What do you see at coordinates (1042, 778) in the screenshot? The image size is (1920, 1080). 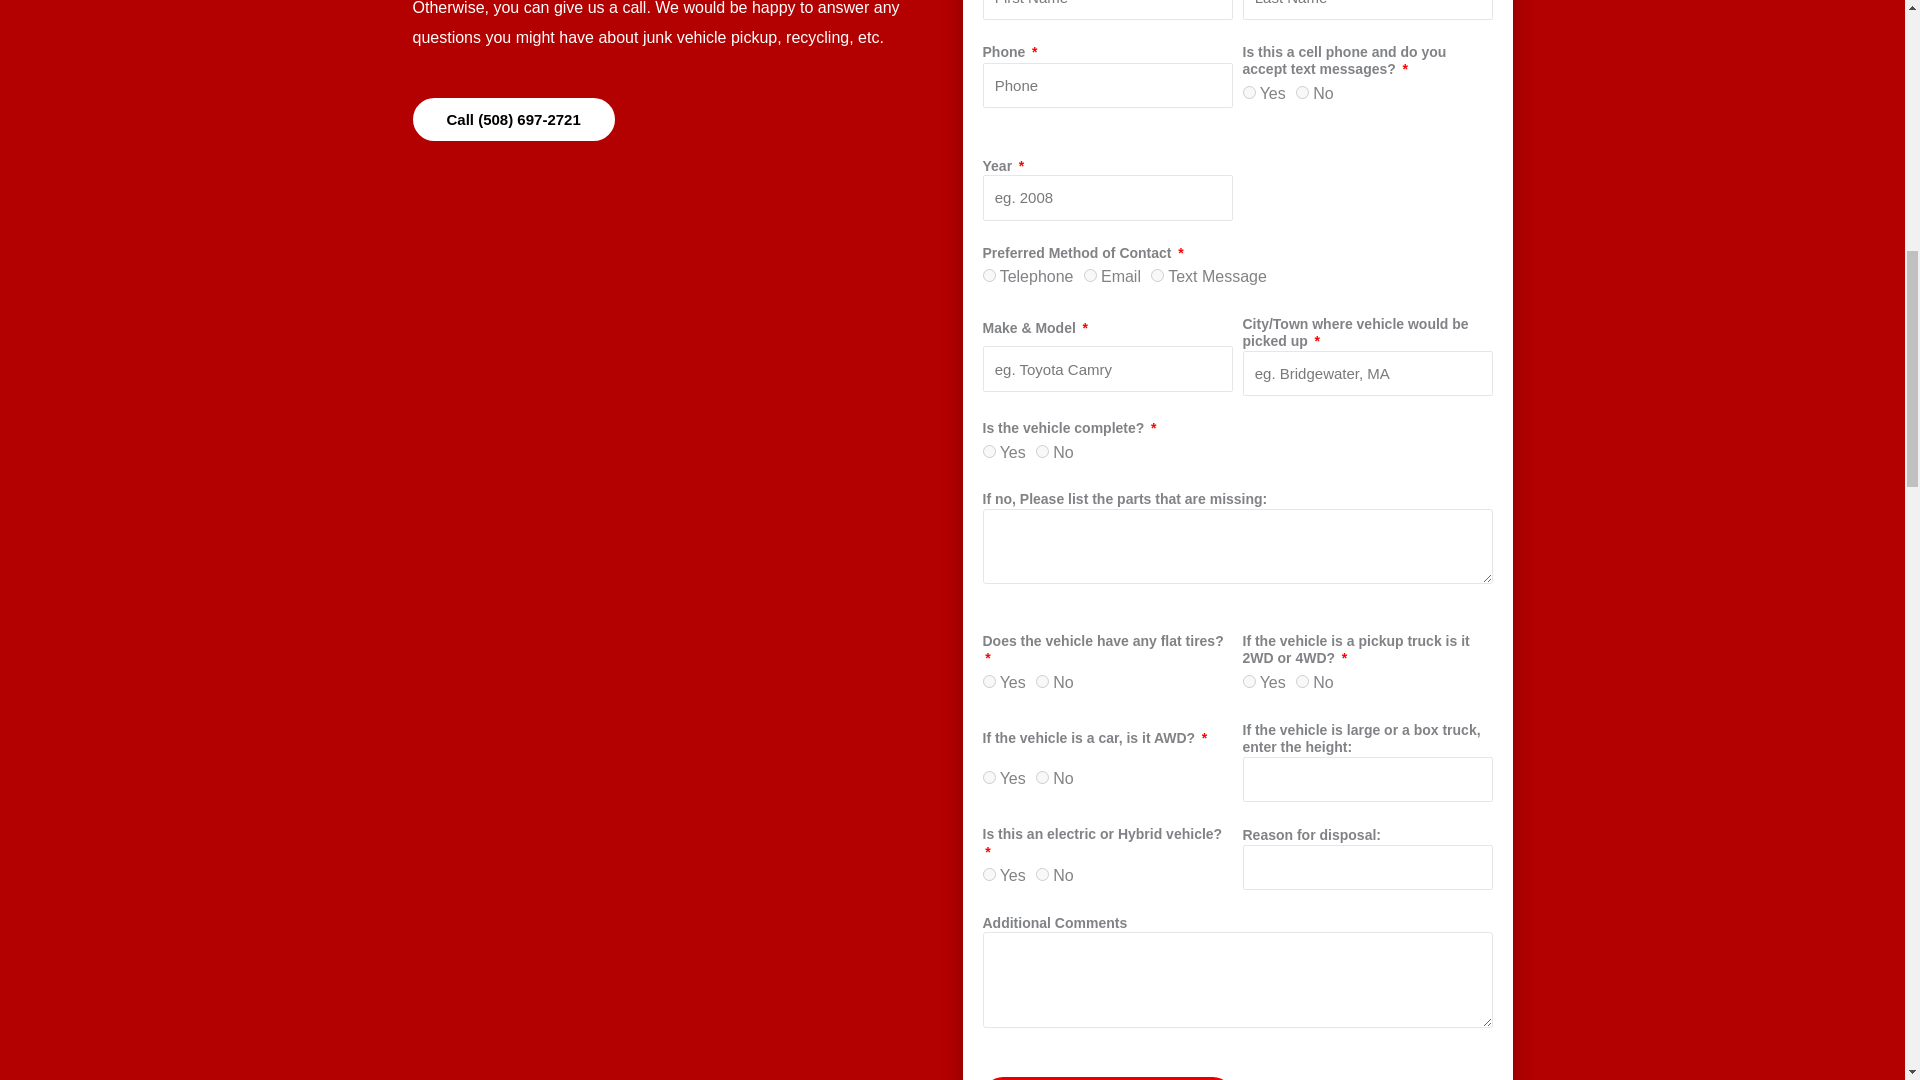 I see `No` at bounding box center [1042, 778].